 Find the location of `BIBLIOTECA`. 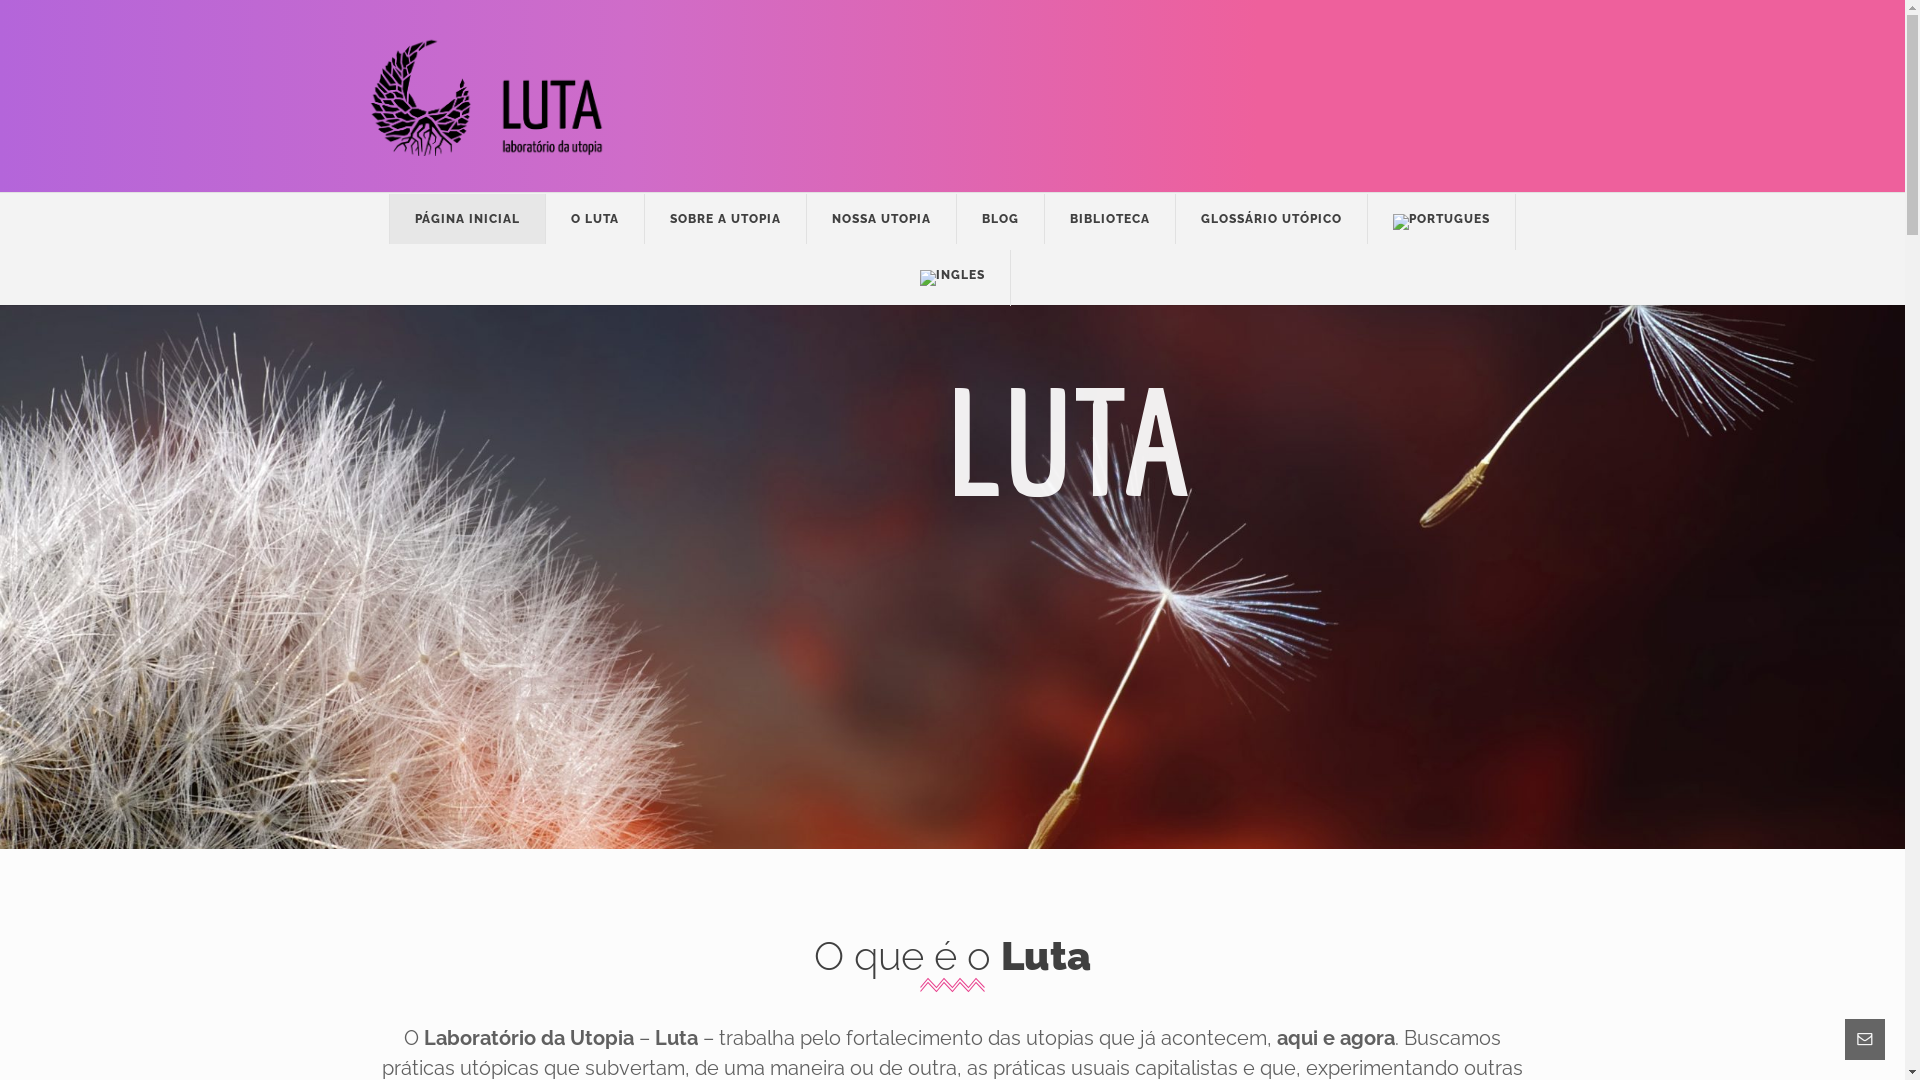

BIBLIOTECA is located at coordinates (1110, 219).